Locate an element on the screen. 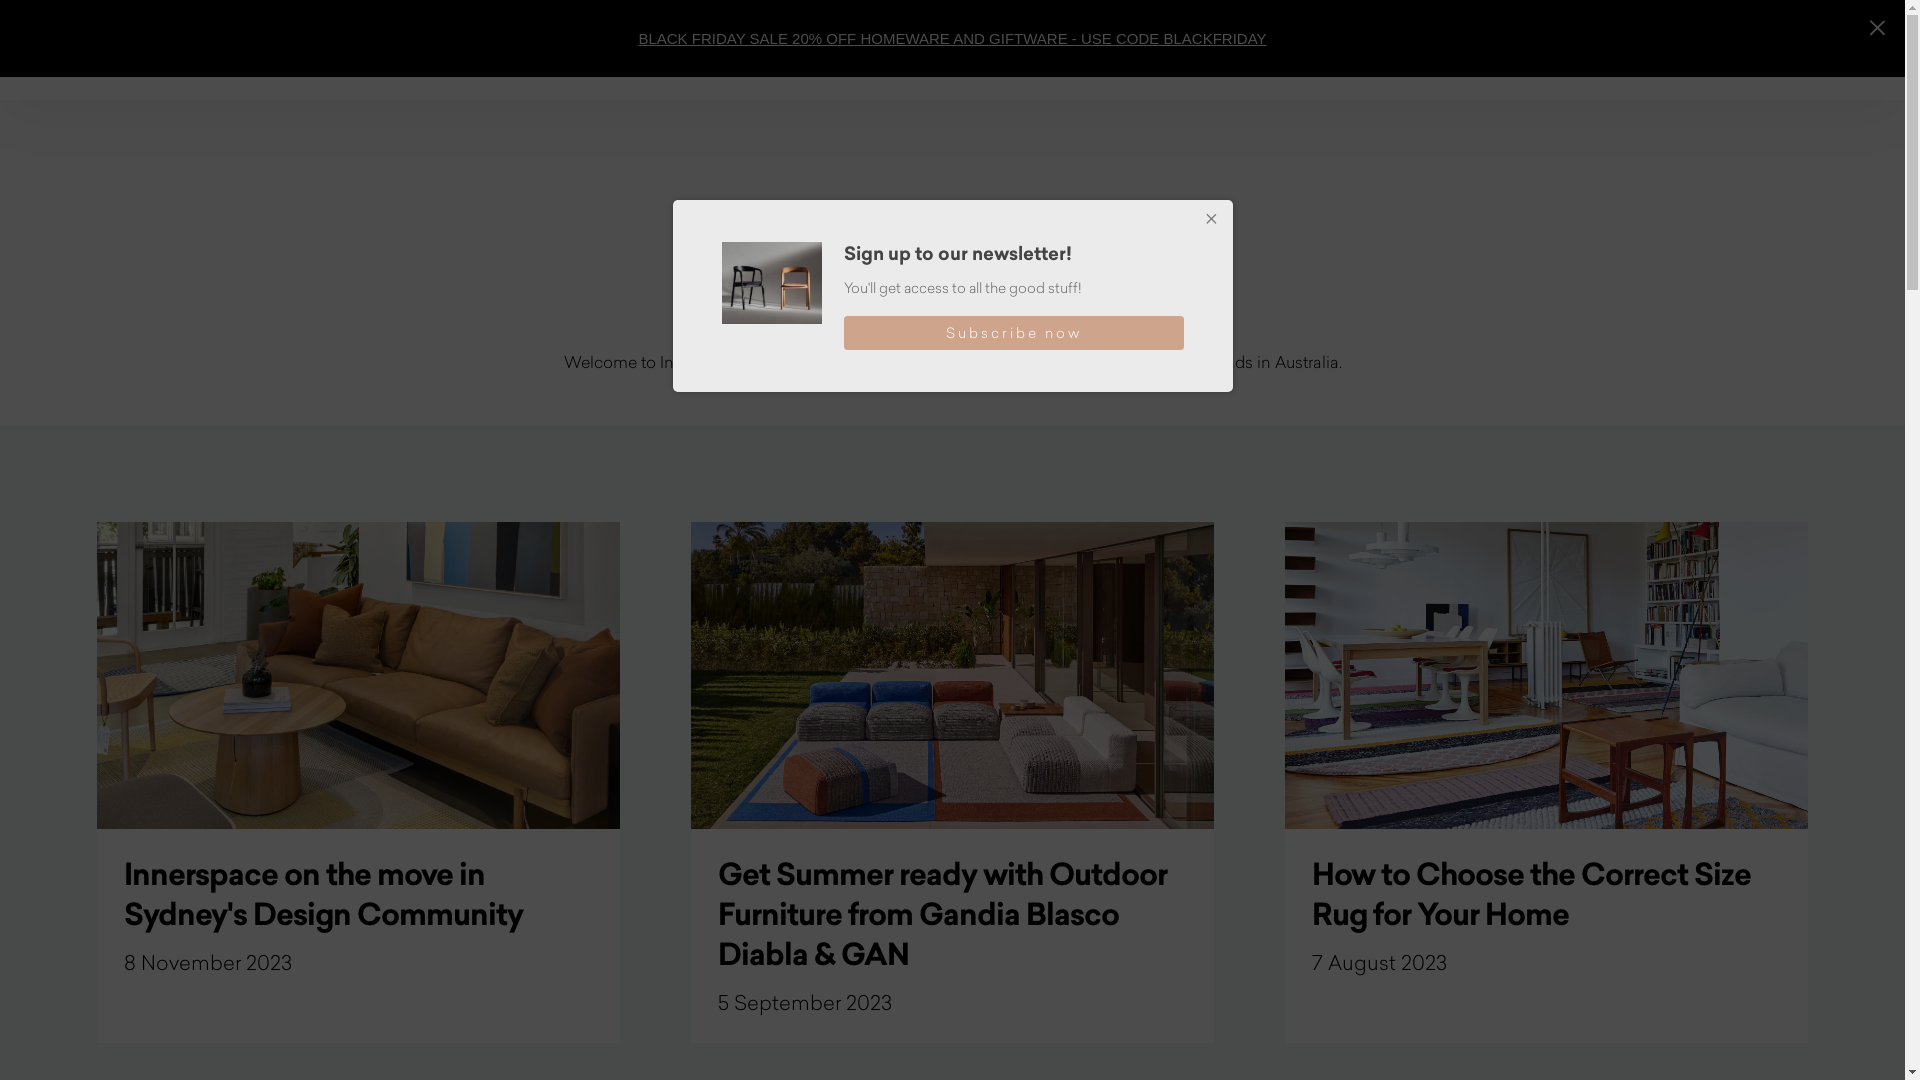  Services is located at coordinates (882, 50).